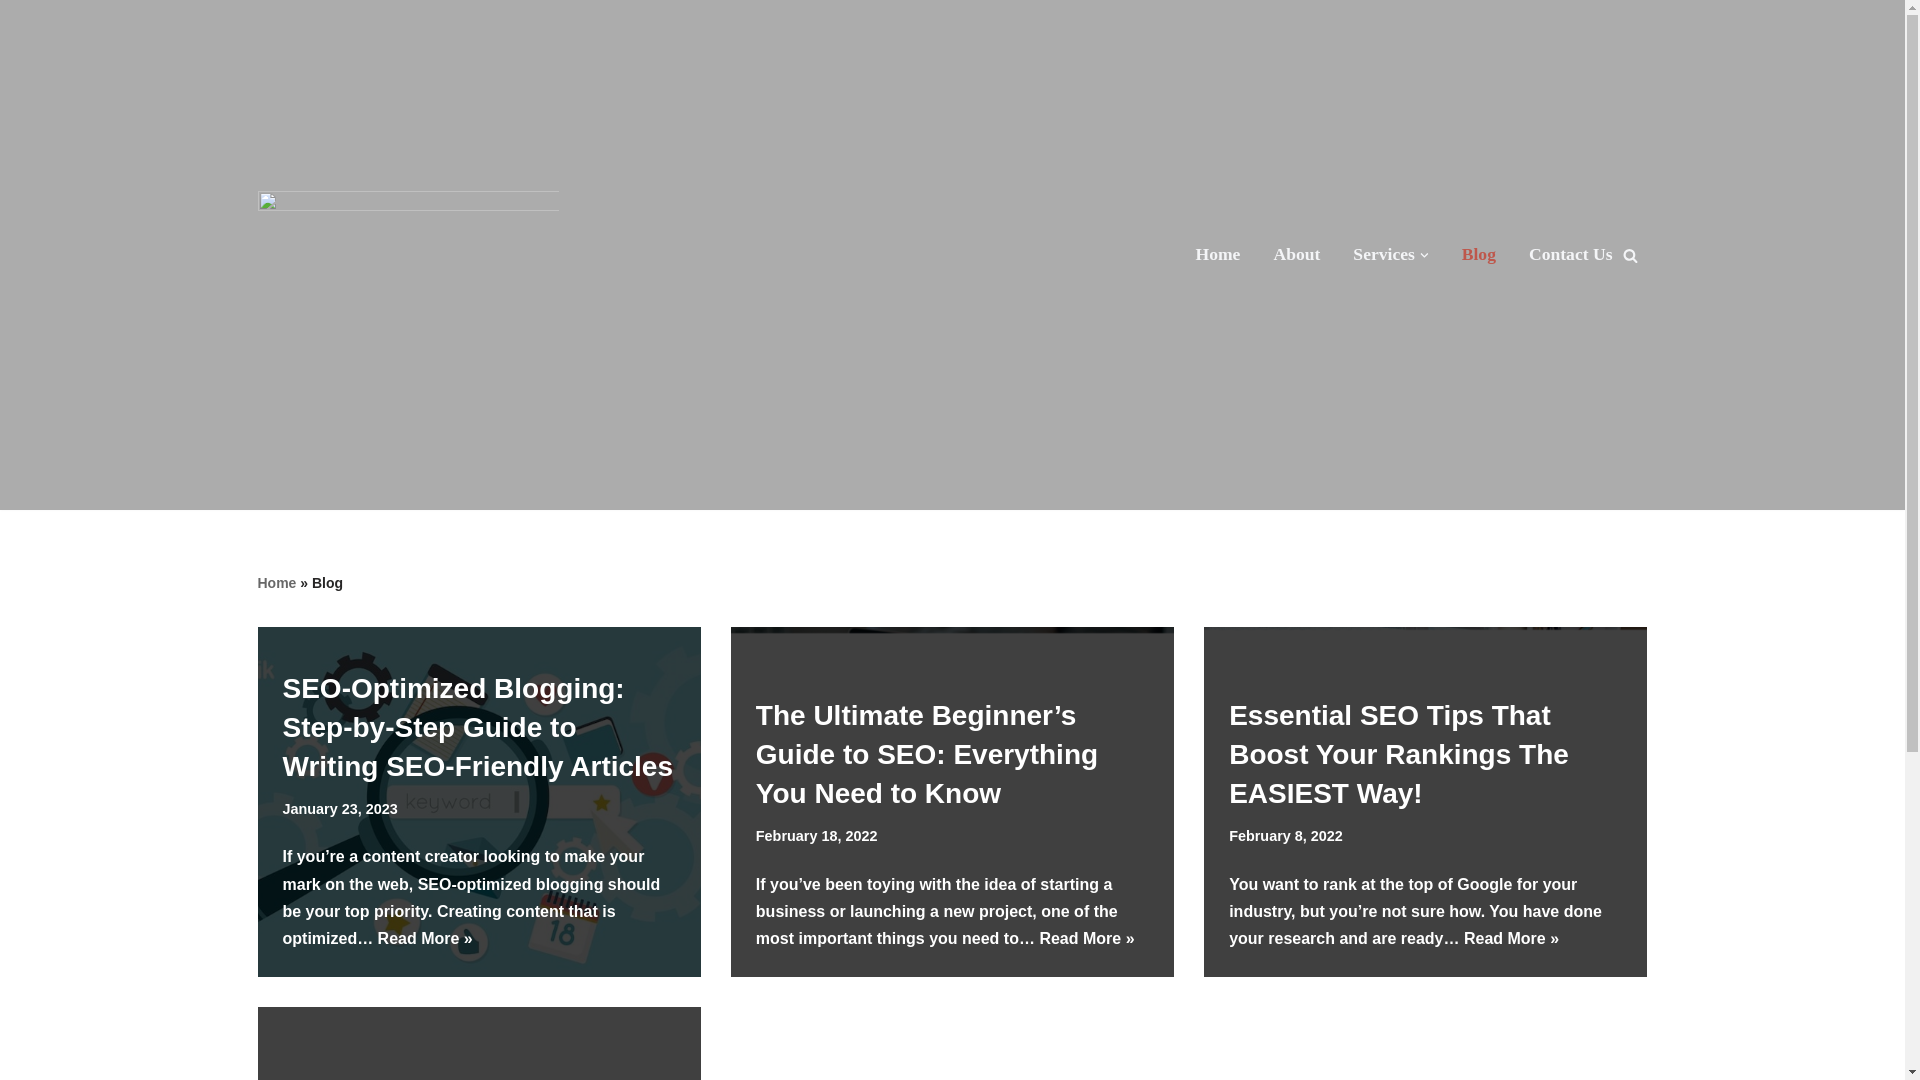  I want to click on Contact Us, so click(1570, 254).